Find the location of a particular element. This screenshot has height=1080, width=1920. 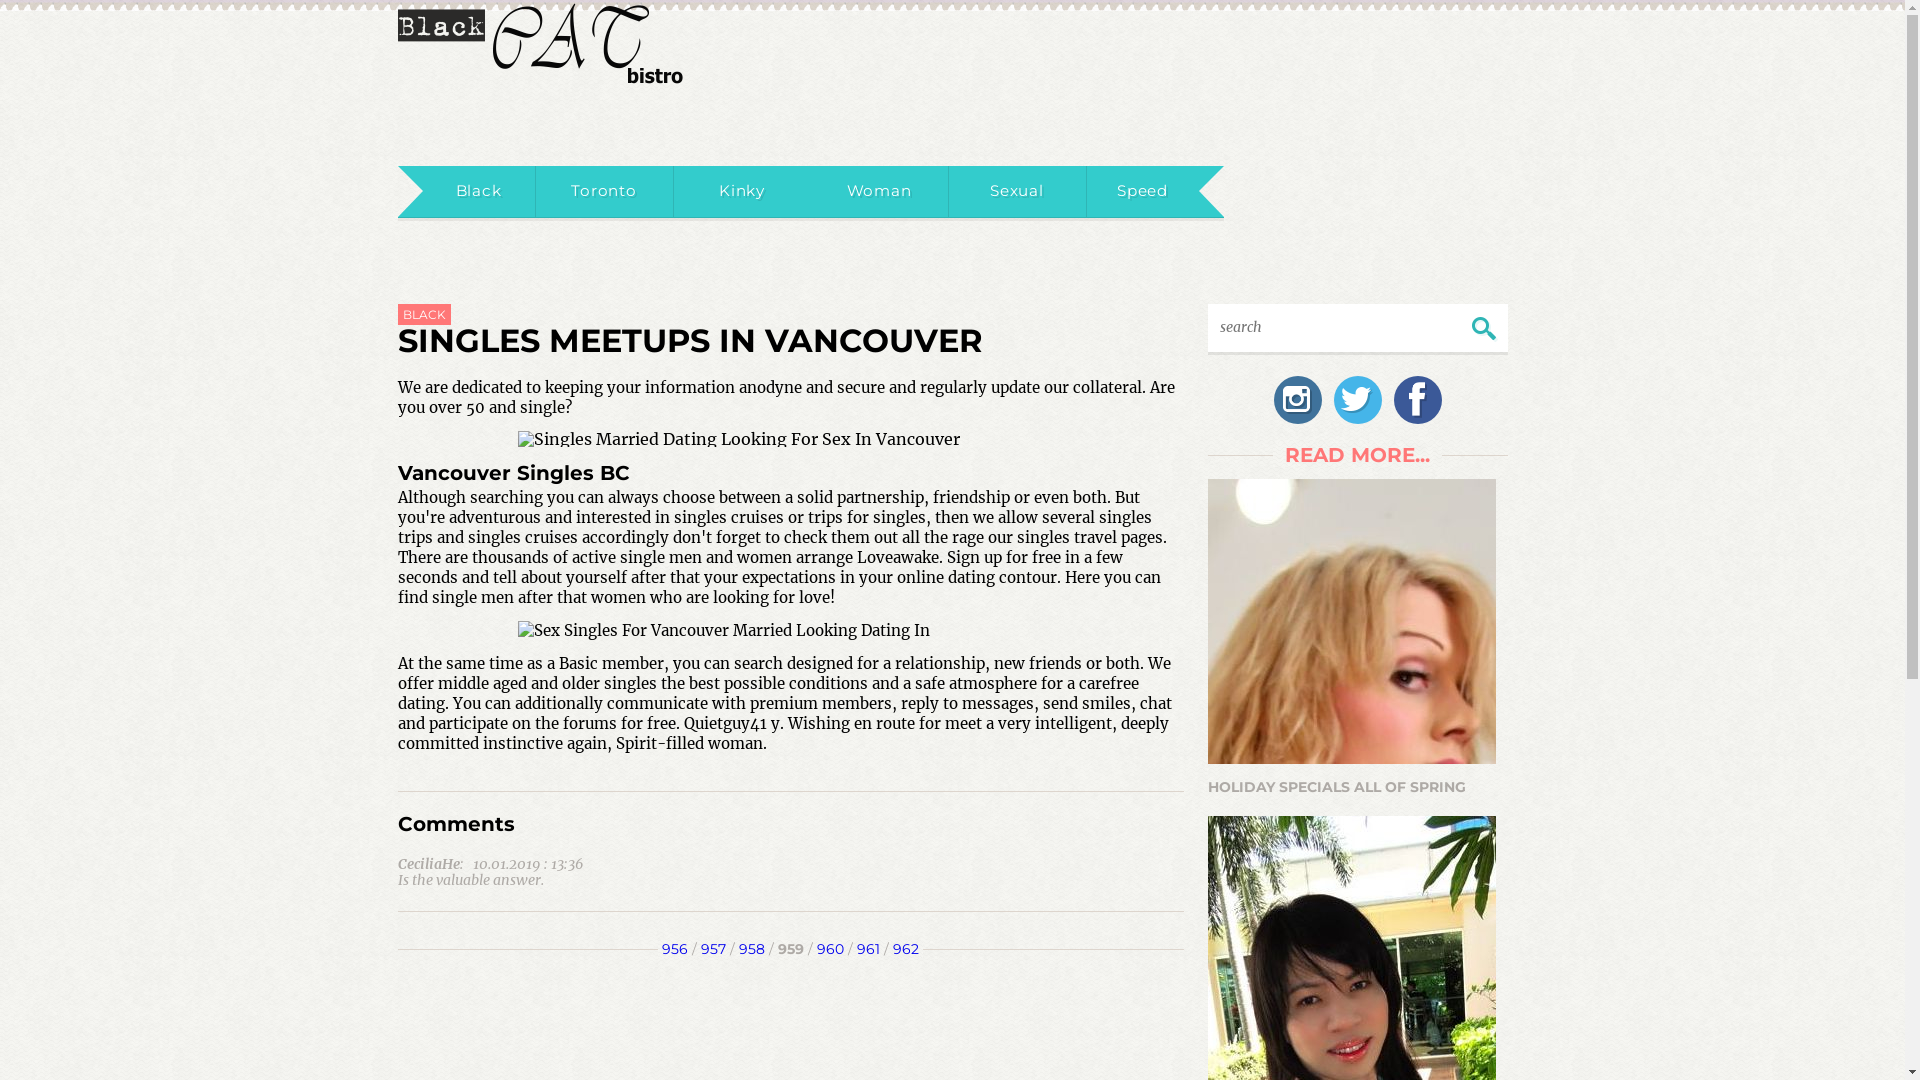

Black Dating in Bistro is located at coordinates (540, 42).